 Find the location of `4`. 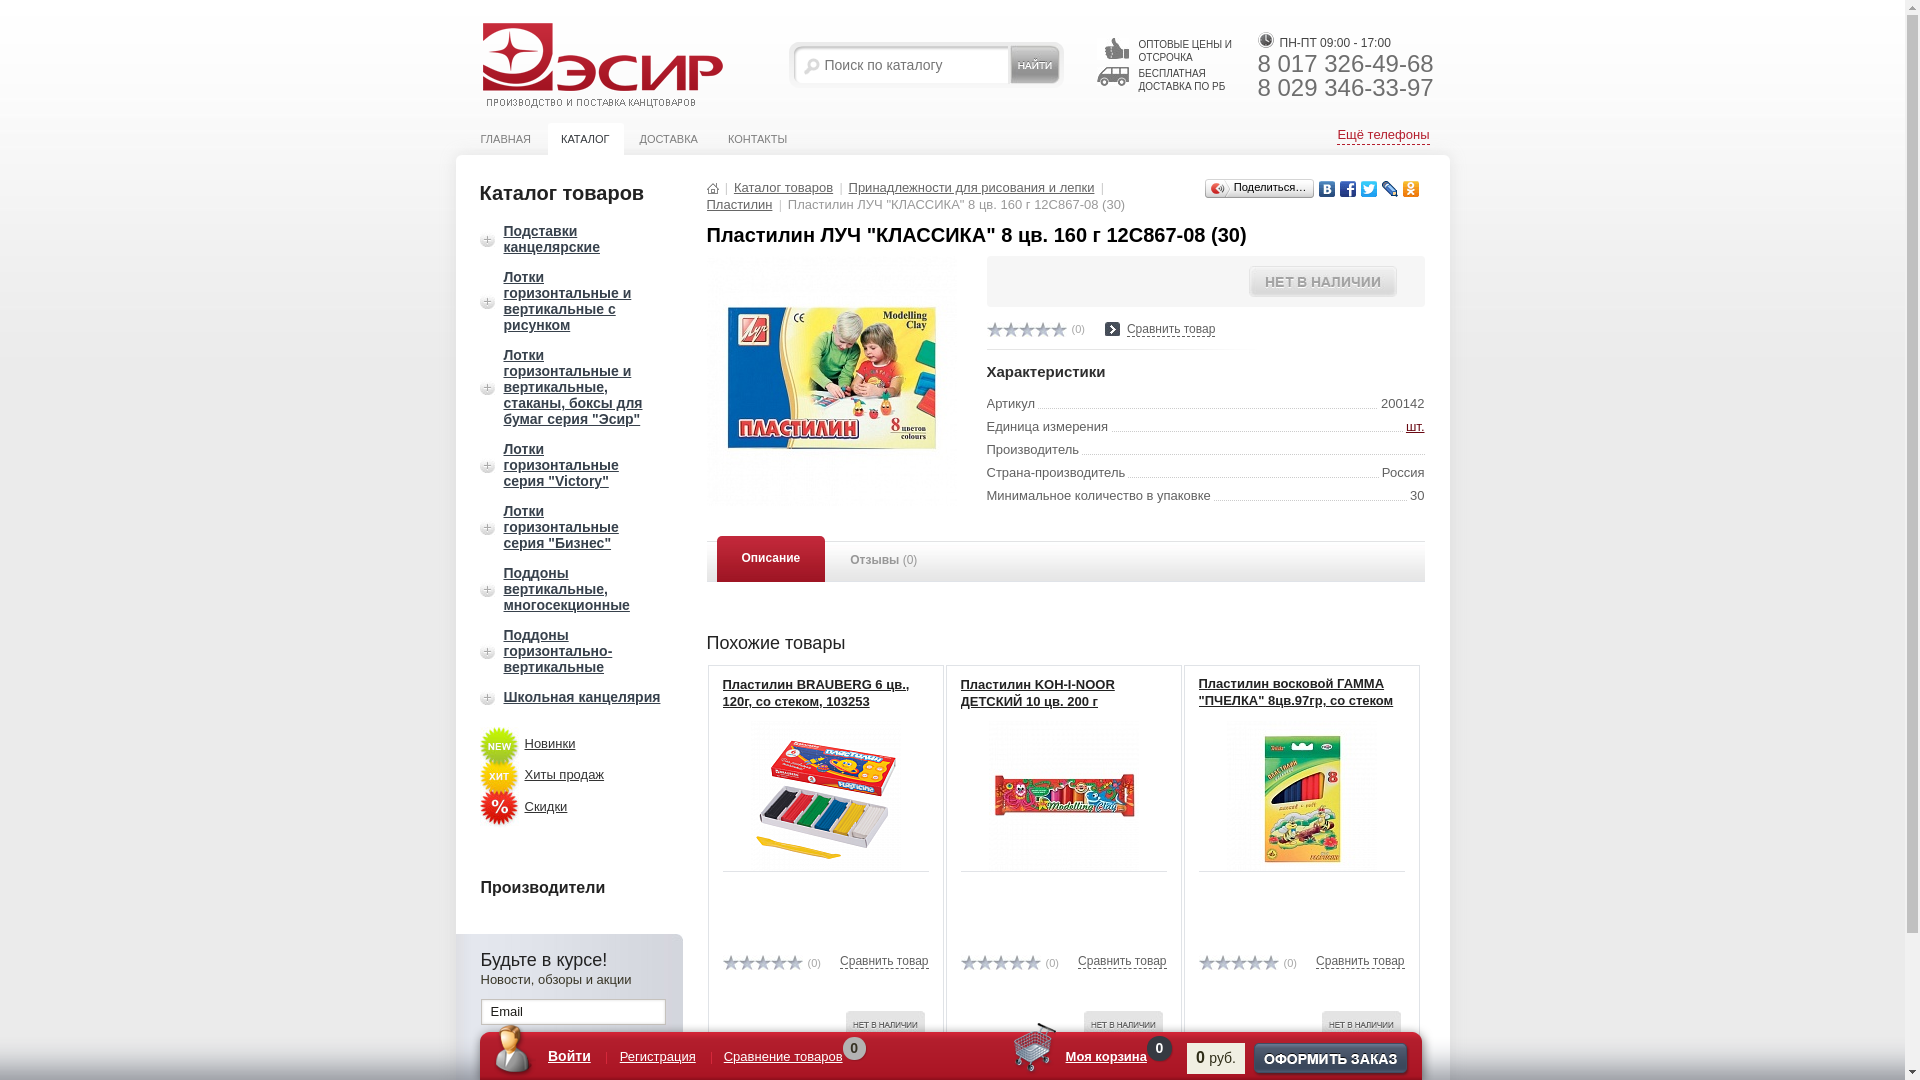

4 is located at coordinates (778, 962).